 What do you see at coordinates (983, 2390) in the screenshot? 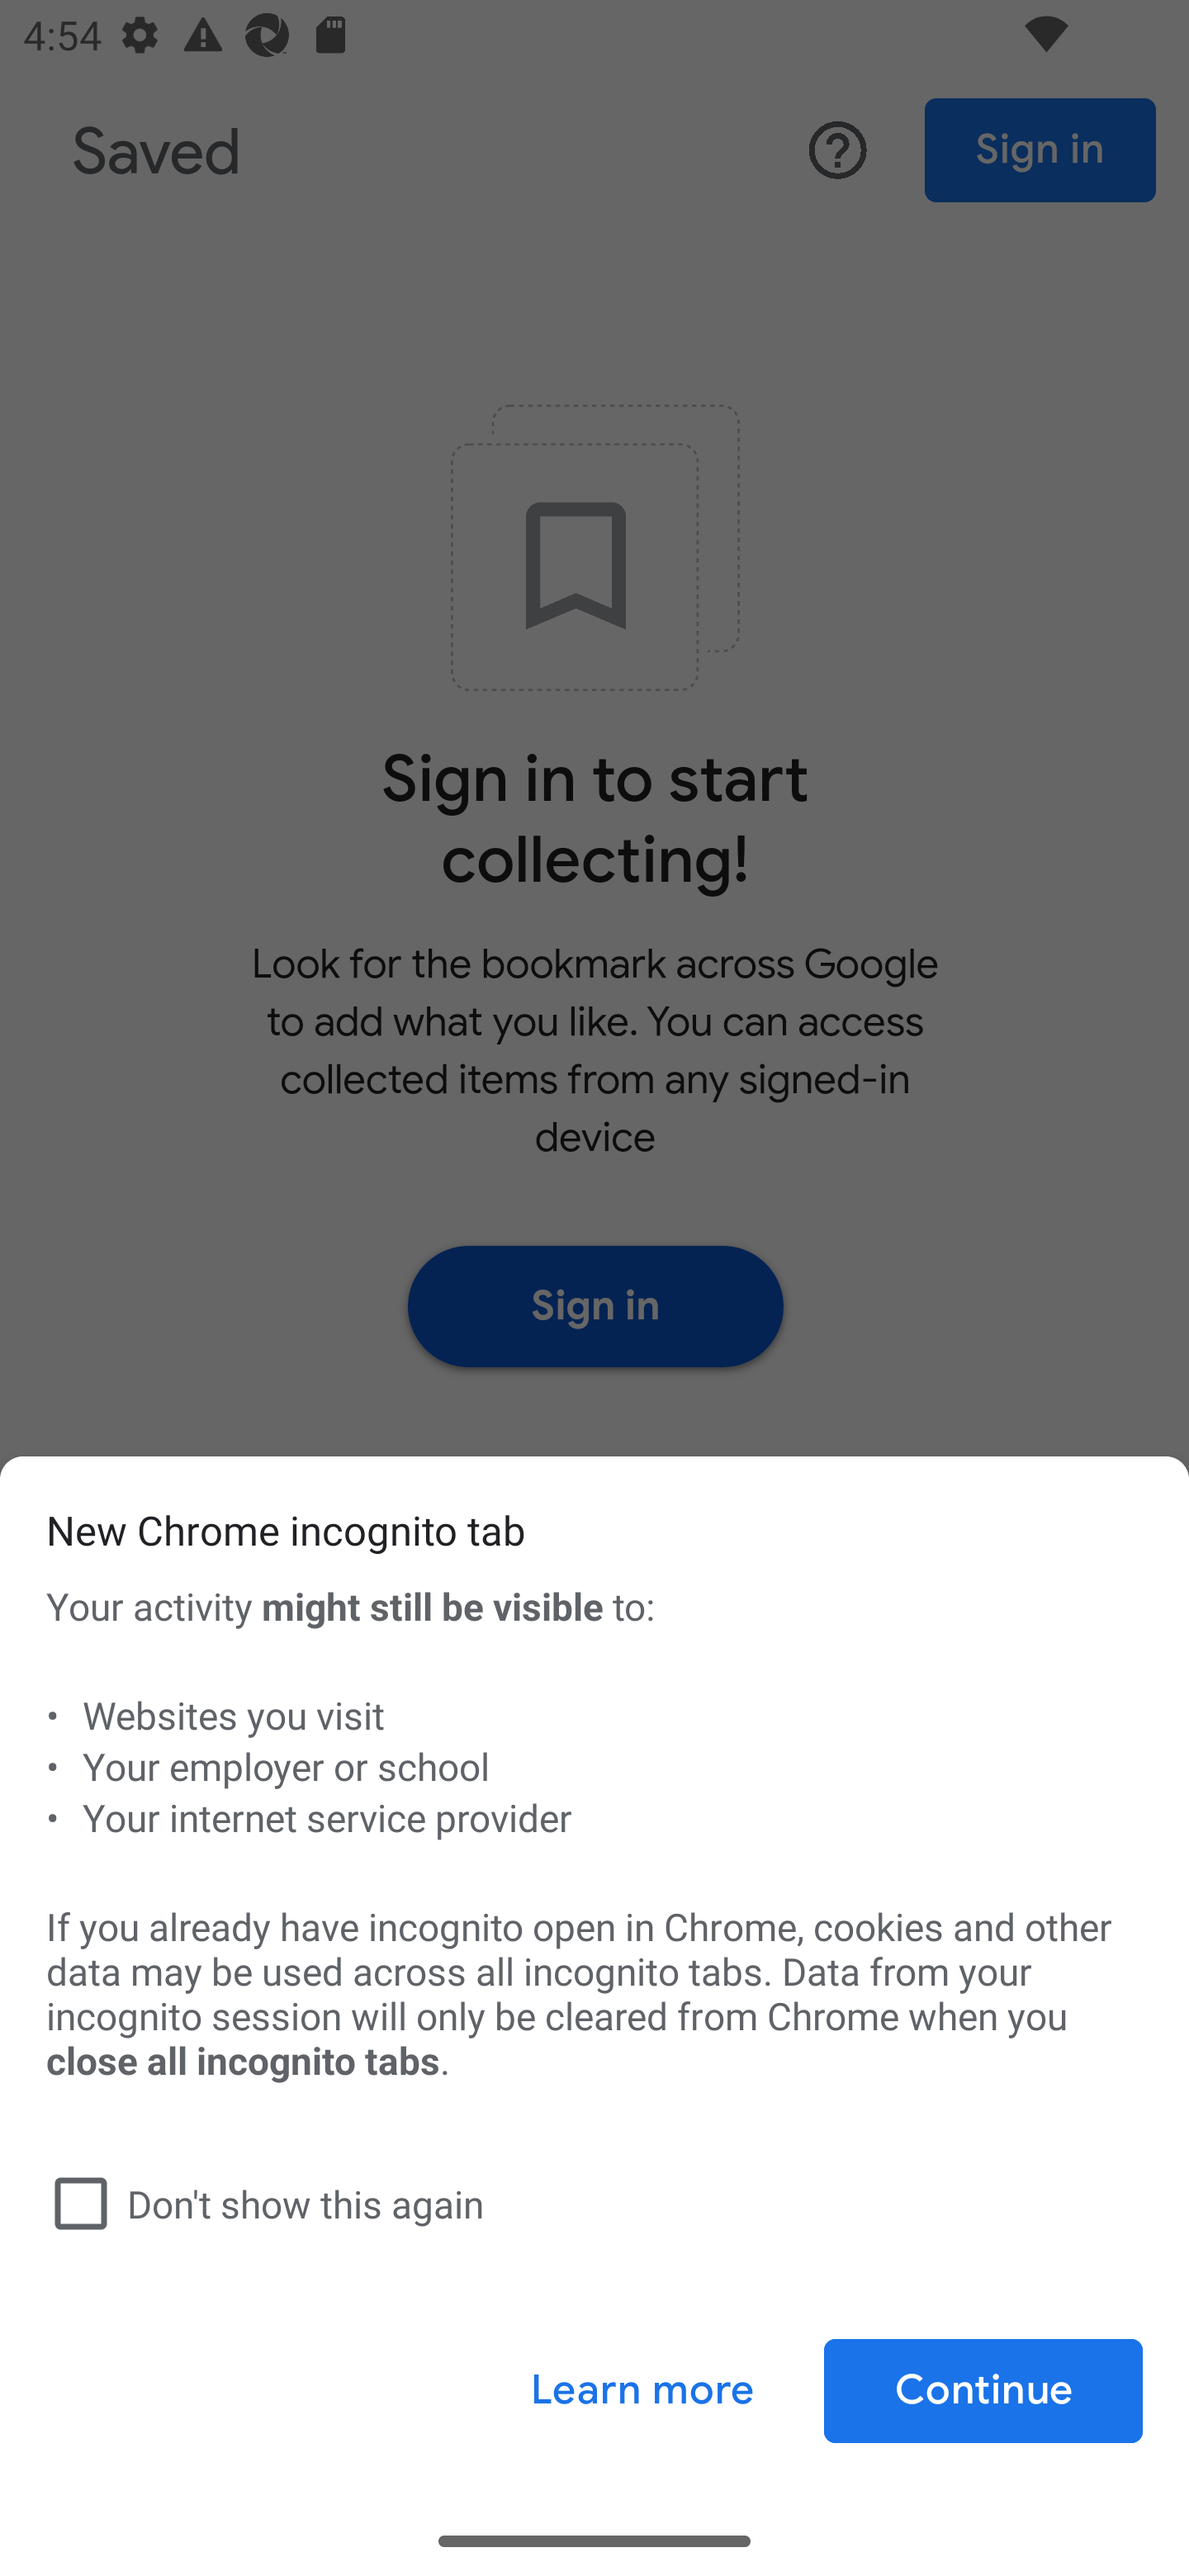
I see `Continue` at bounding box center [983, 2390].